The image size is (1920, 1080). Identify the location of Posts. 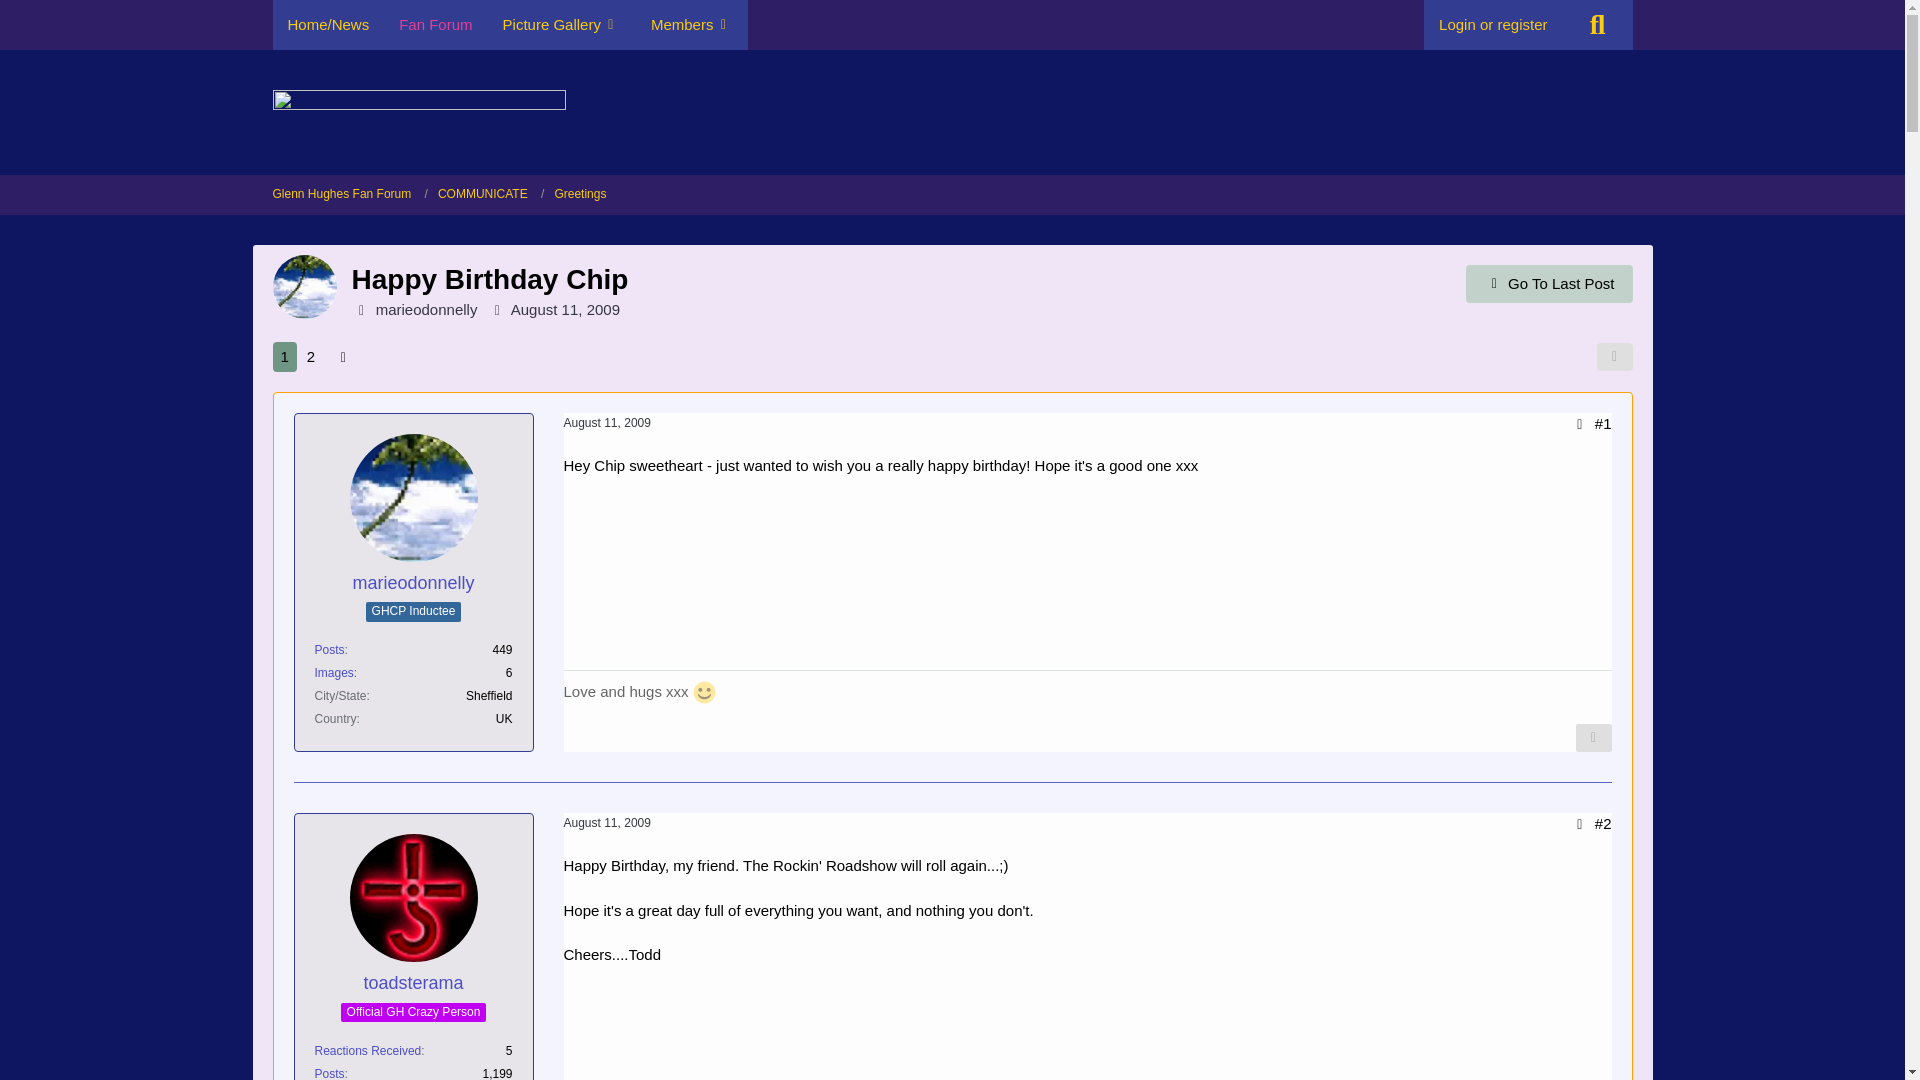
(328, 1074).